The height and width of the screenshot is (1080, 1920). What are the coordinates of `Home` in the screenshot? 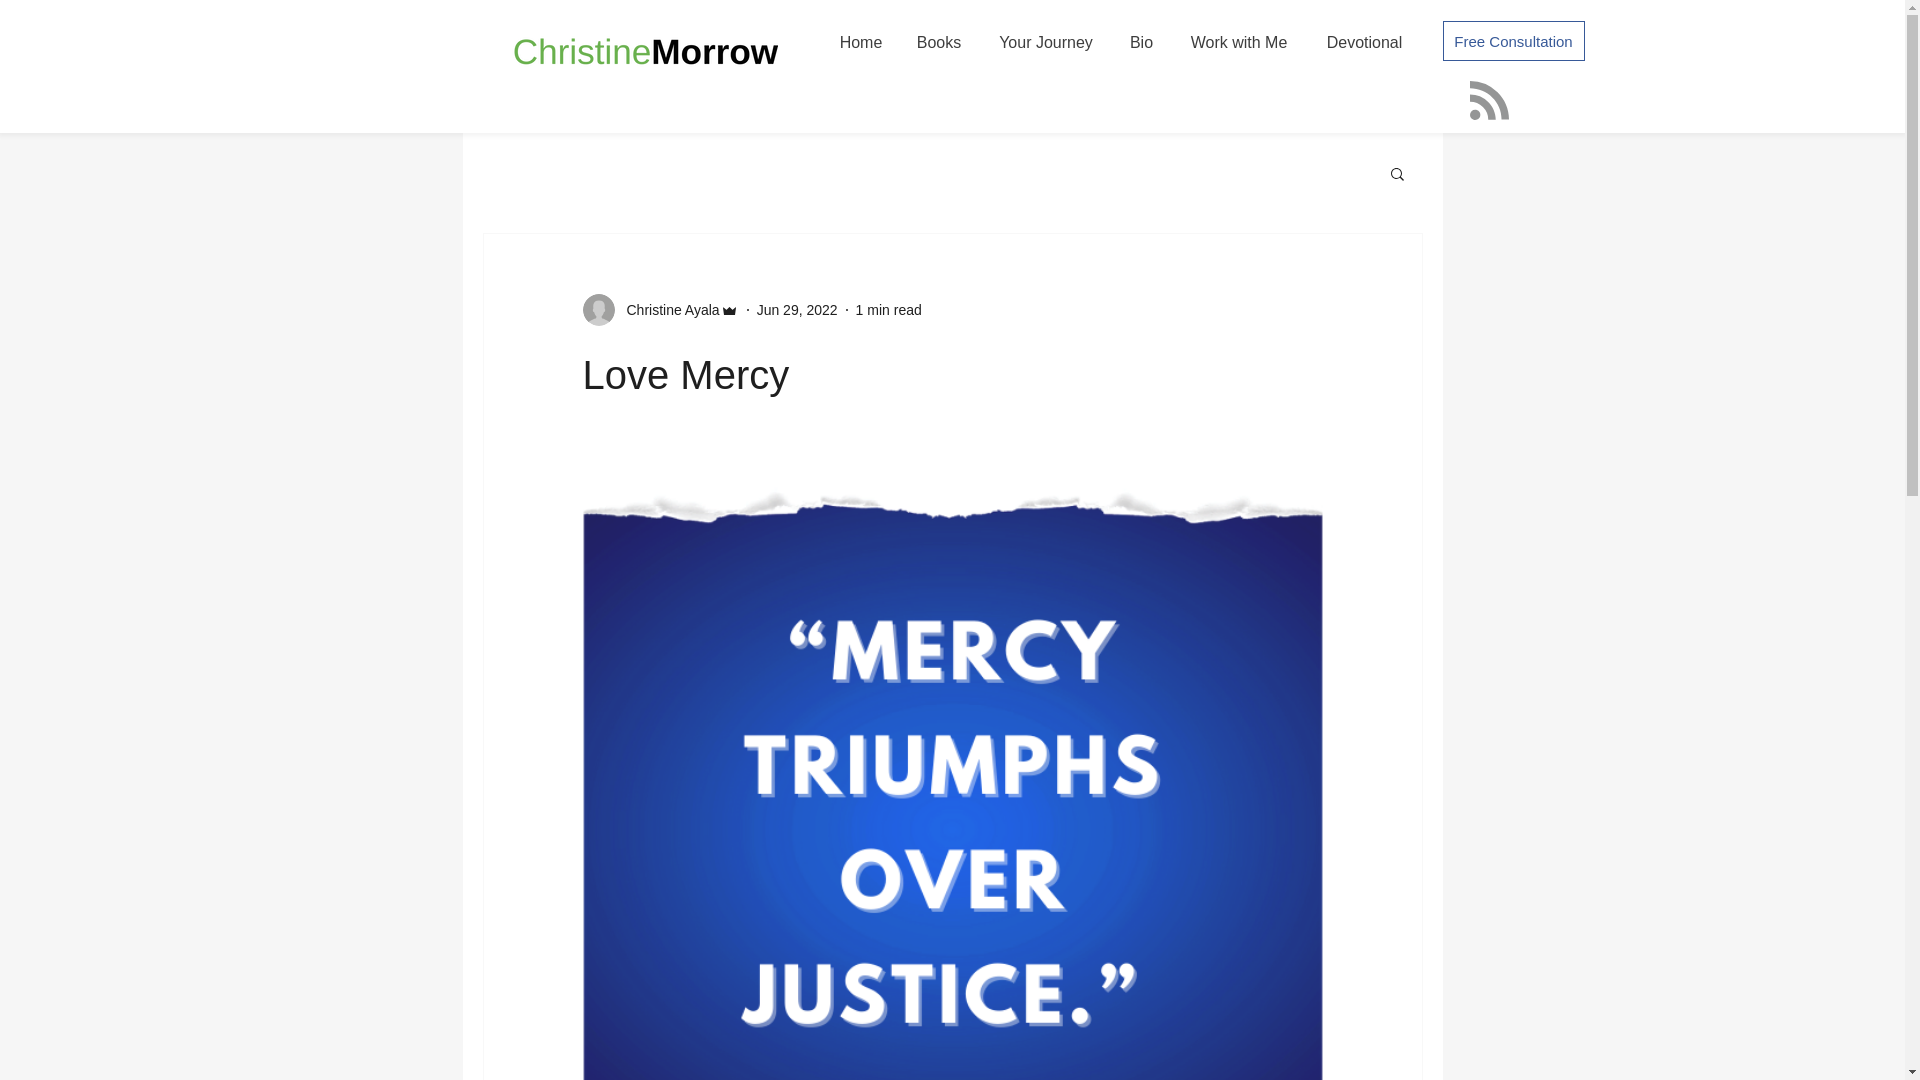 It's located at (860, 42).